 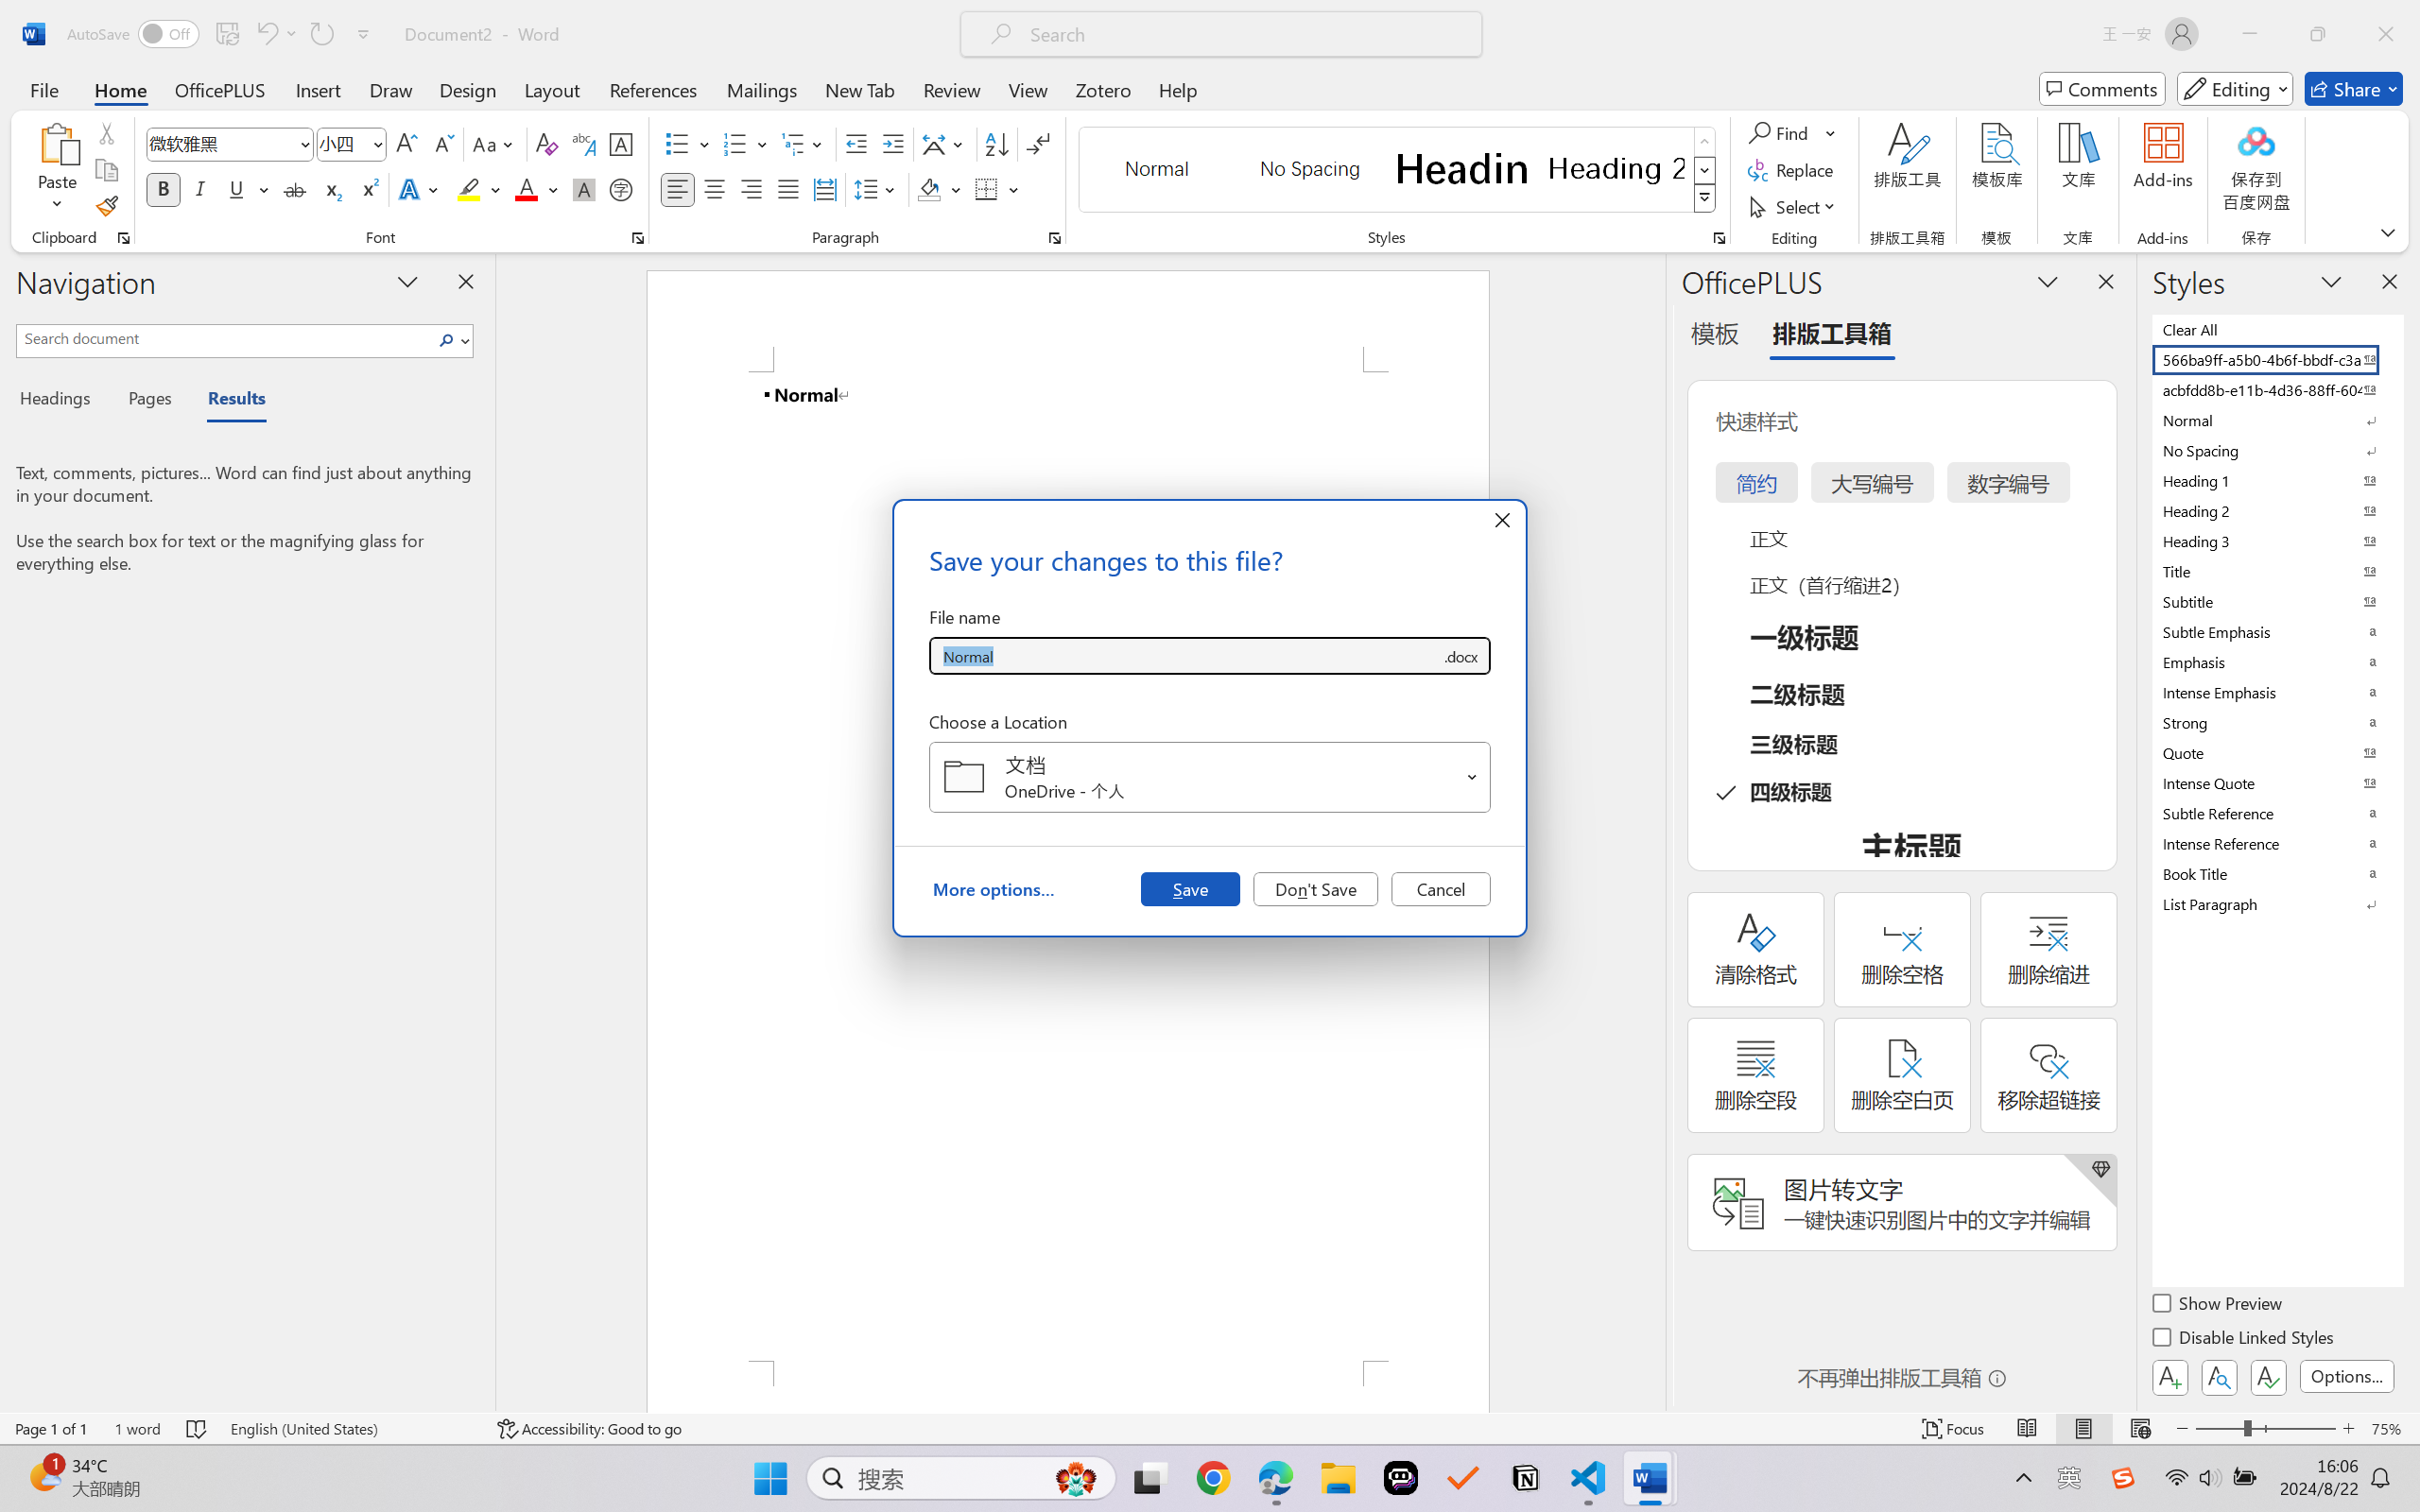 I want to click on File Tab, so click(x=43, y=89).